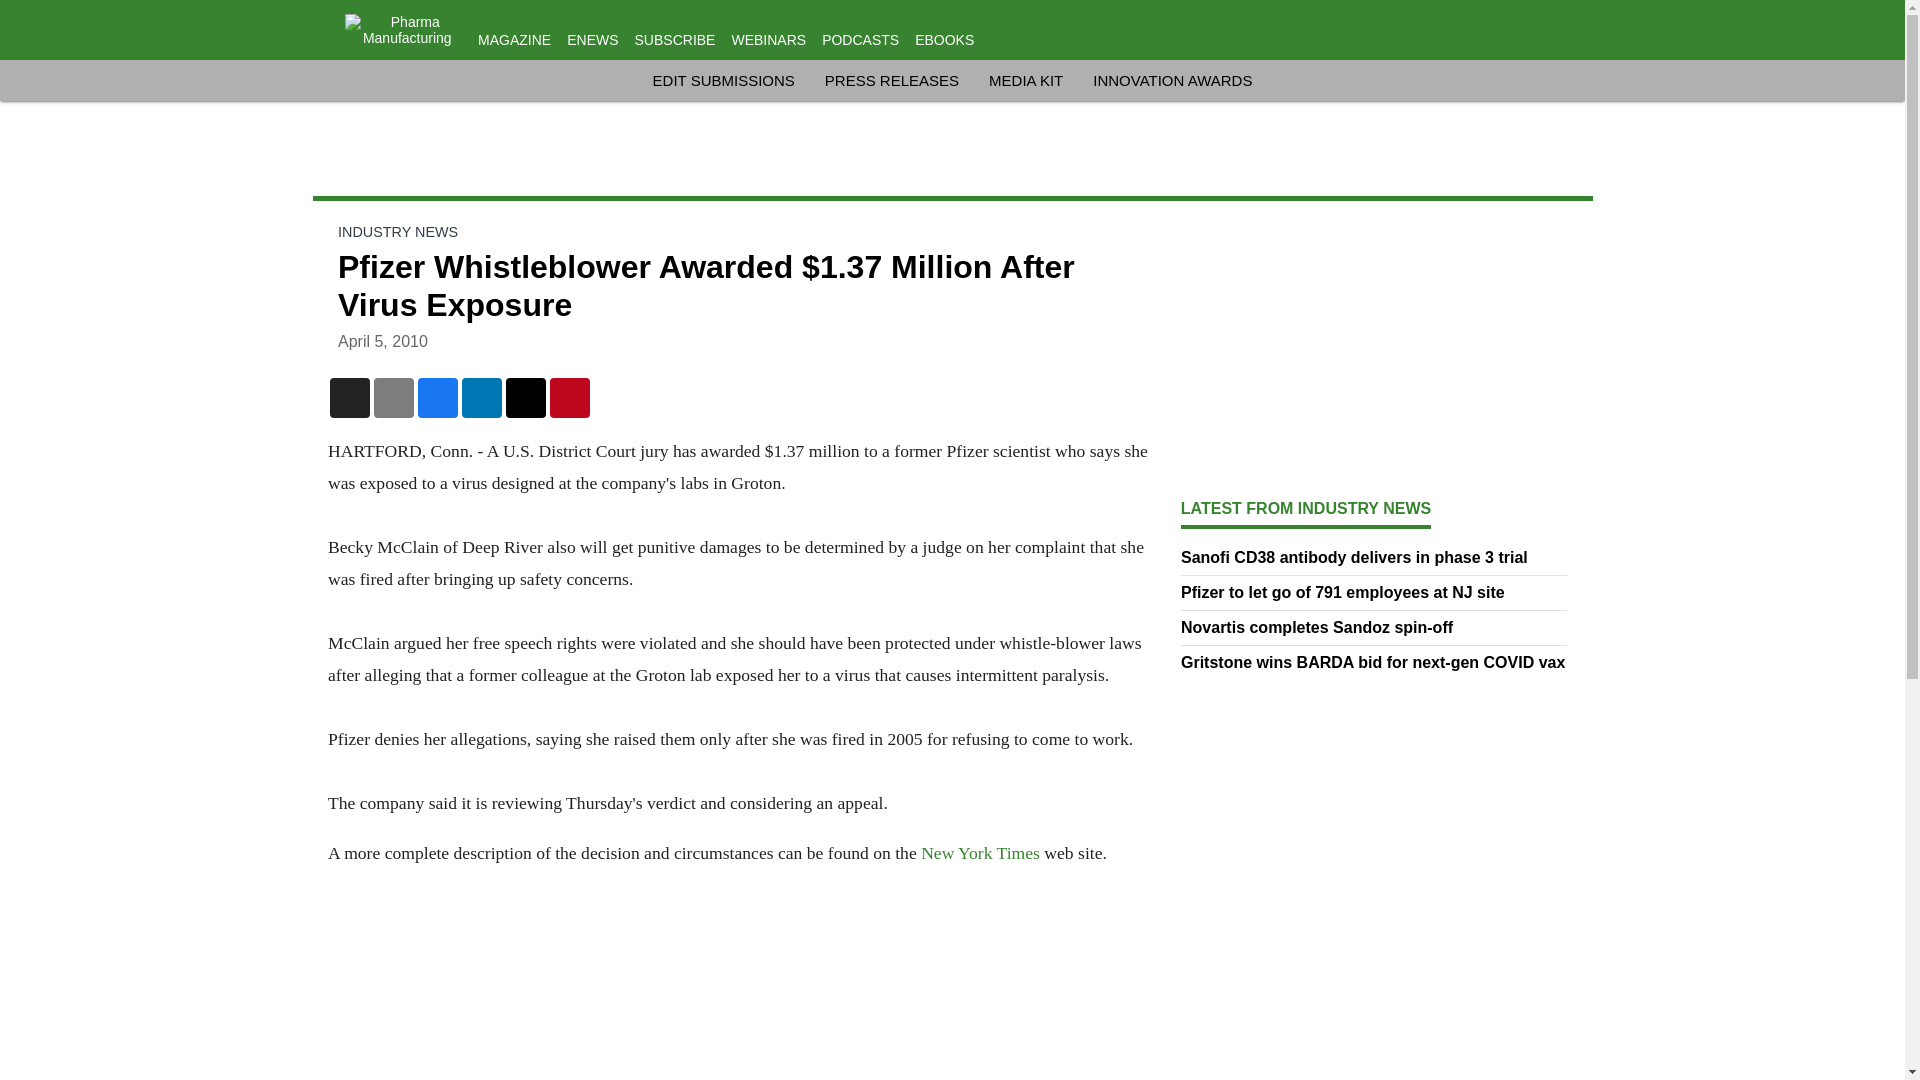 Image resolution: width=1920 pixels, height=1080 pixels. Describe the element at coordinates (1026, 80) in the screenshot. I see `MEDIA KIT` at that location.